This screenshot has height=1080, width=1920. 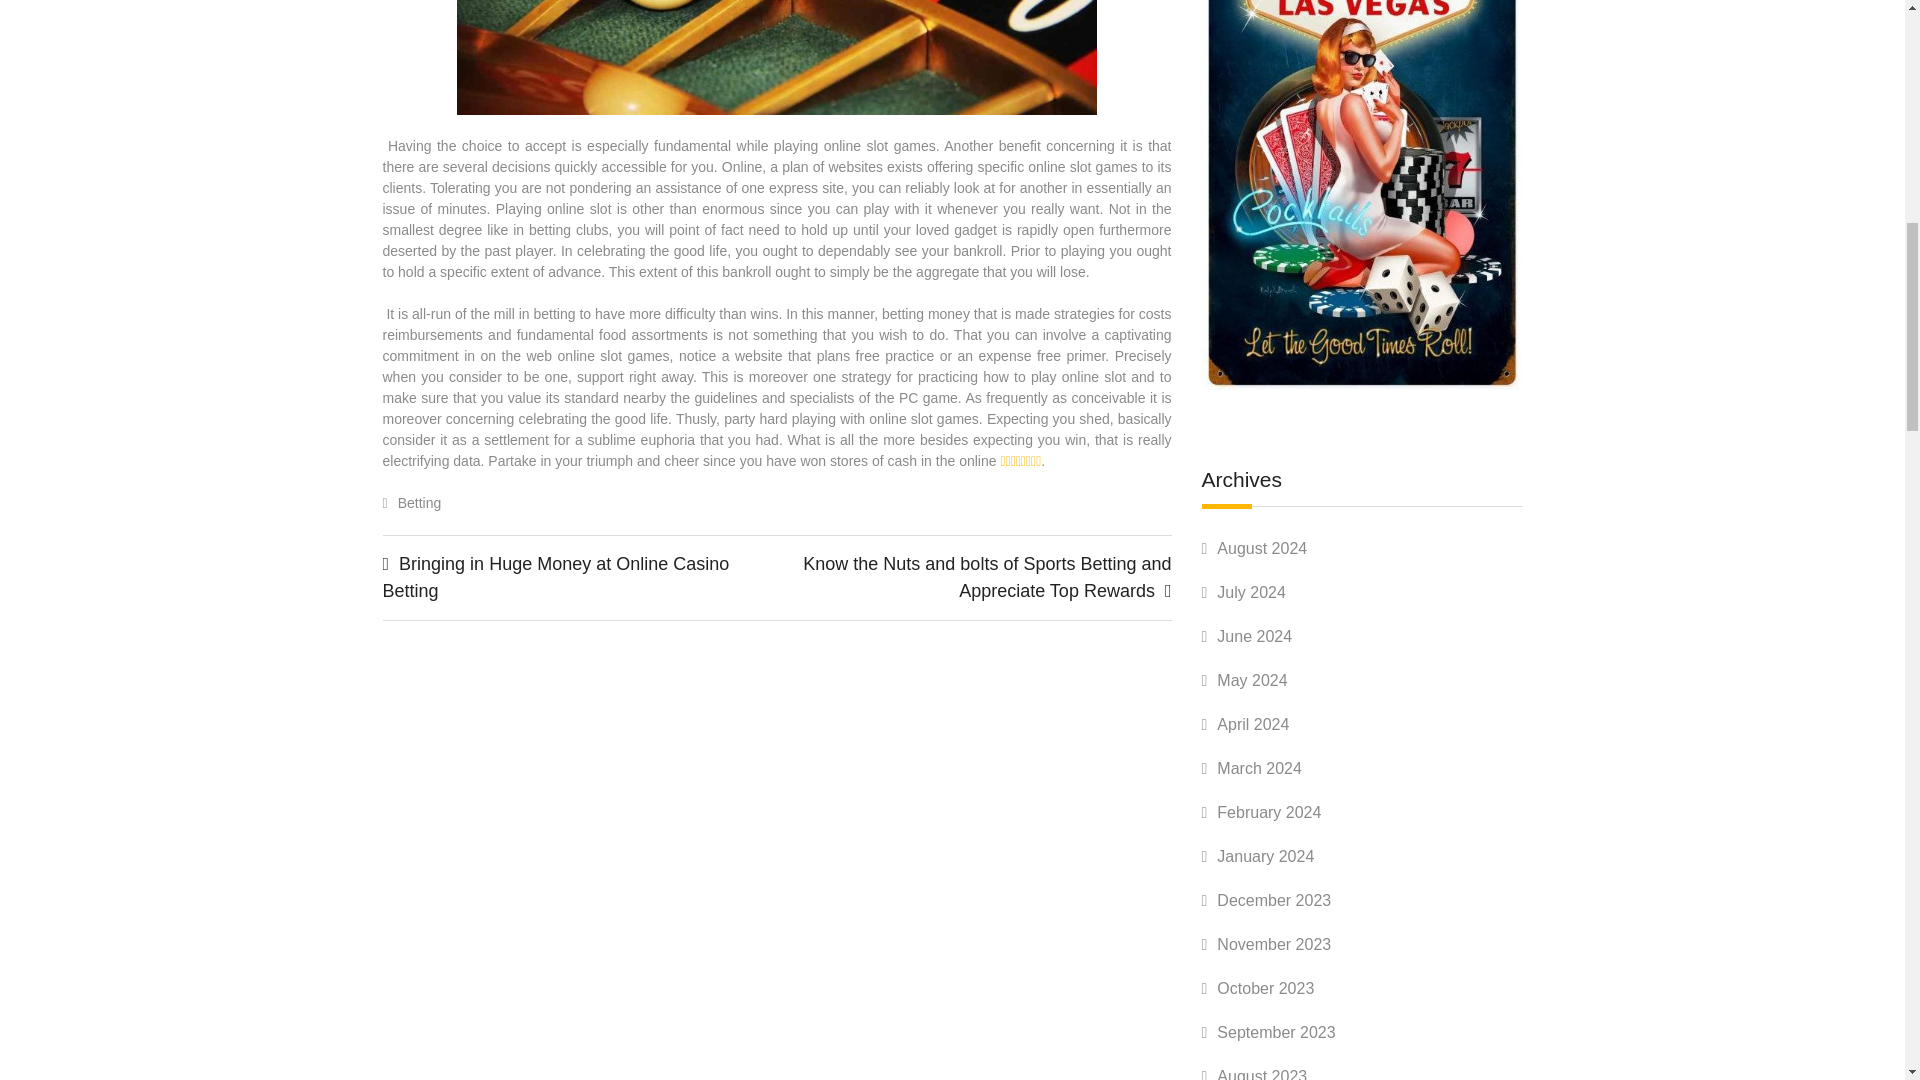 I want to click on June 2024, so click(x=1254, y=636).